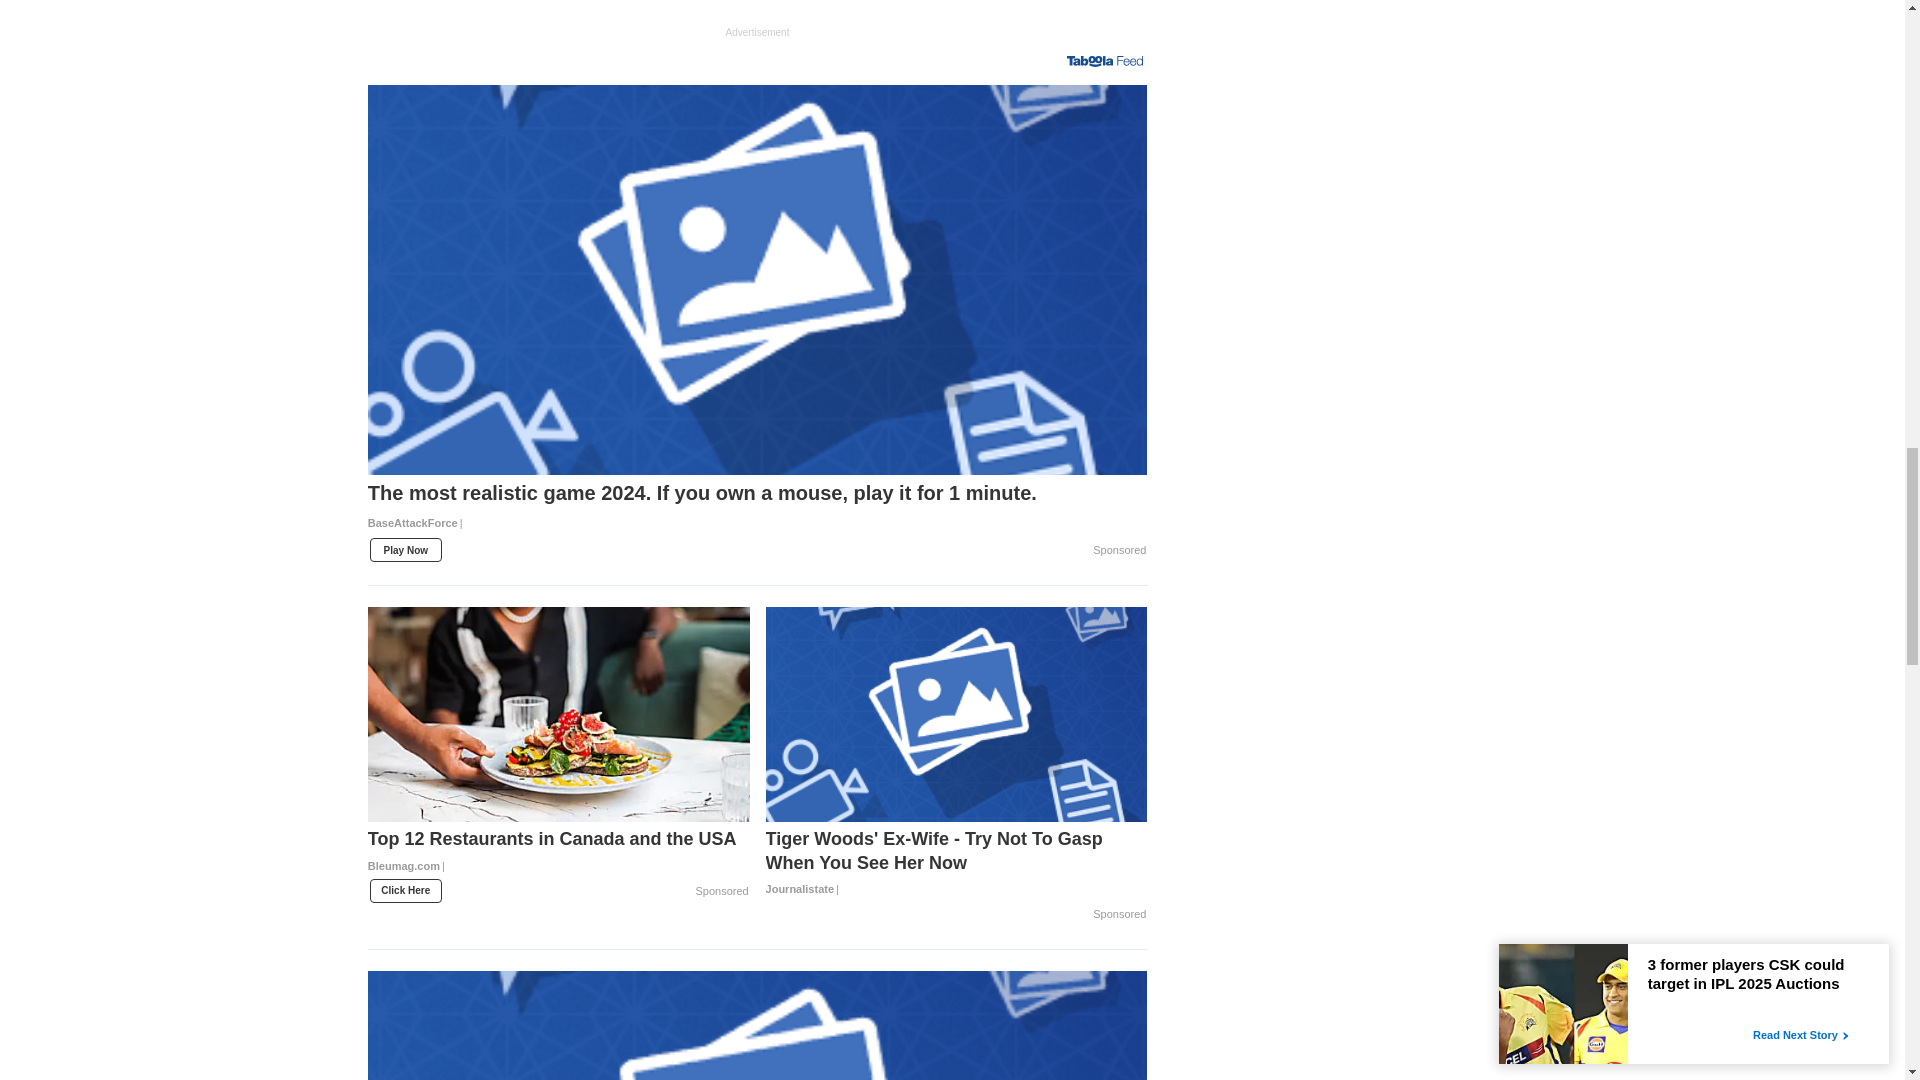 The width and height of the screenshot is (1920, 1080). What do you see at coordinates (406, 549) in the screenshot?
I see `Play Now` at bounding box center [406, 549].